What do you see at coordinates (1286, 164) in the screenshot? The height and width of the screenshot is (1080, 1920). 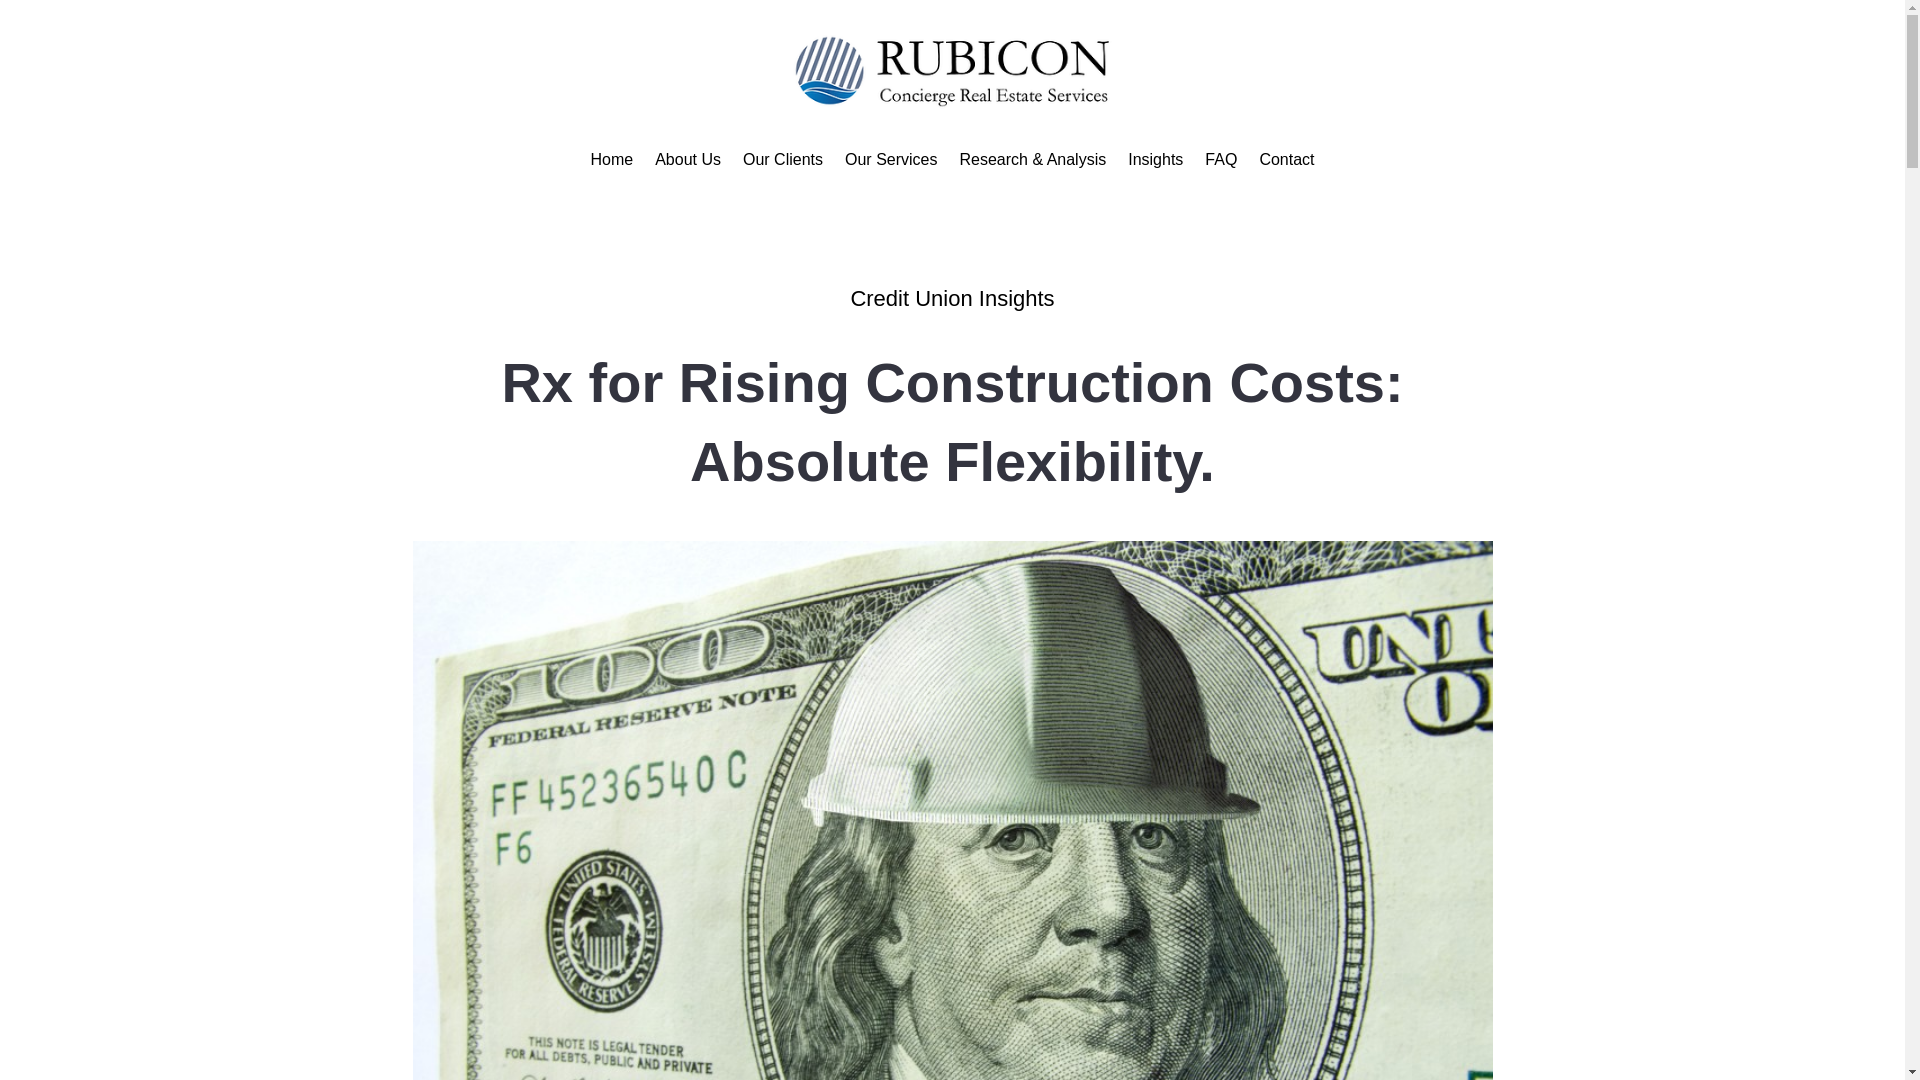 I see `Contact` at bounding box center [1286, 164].